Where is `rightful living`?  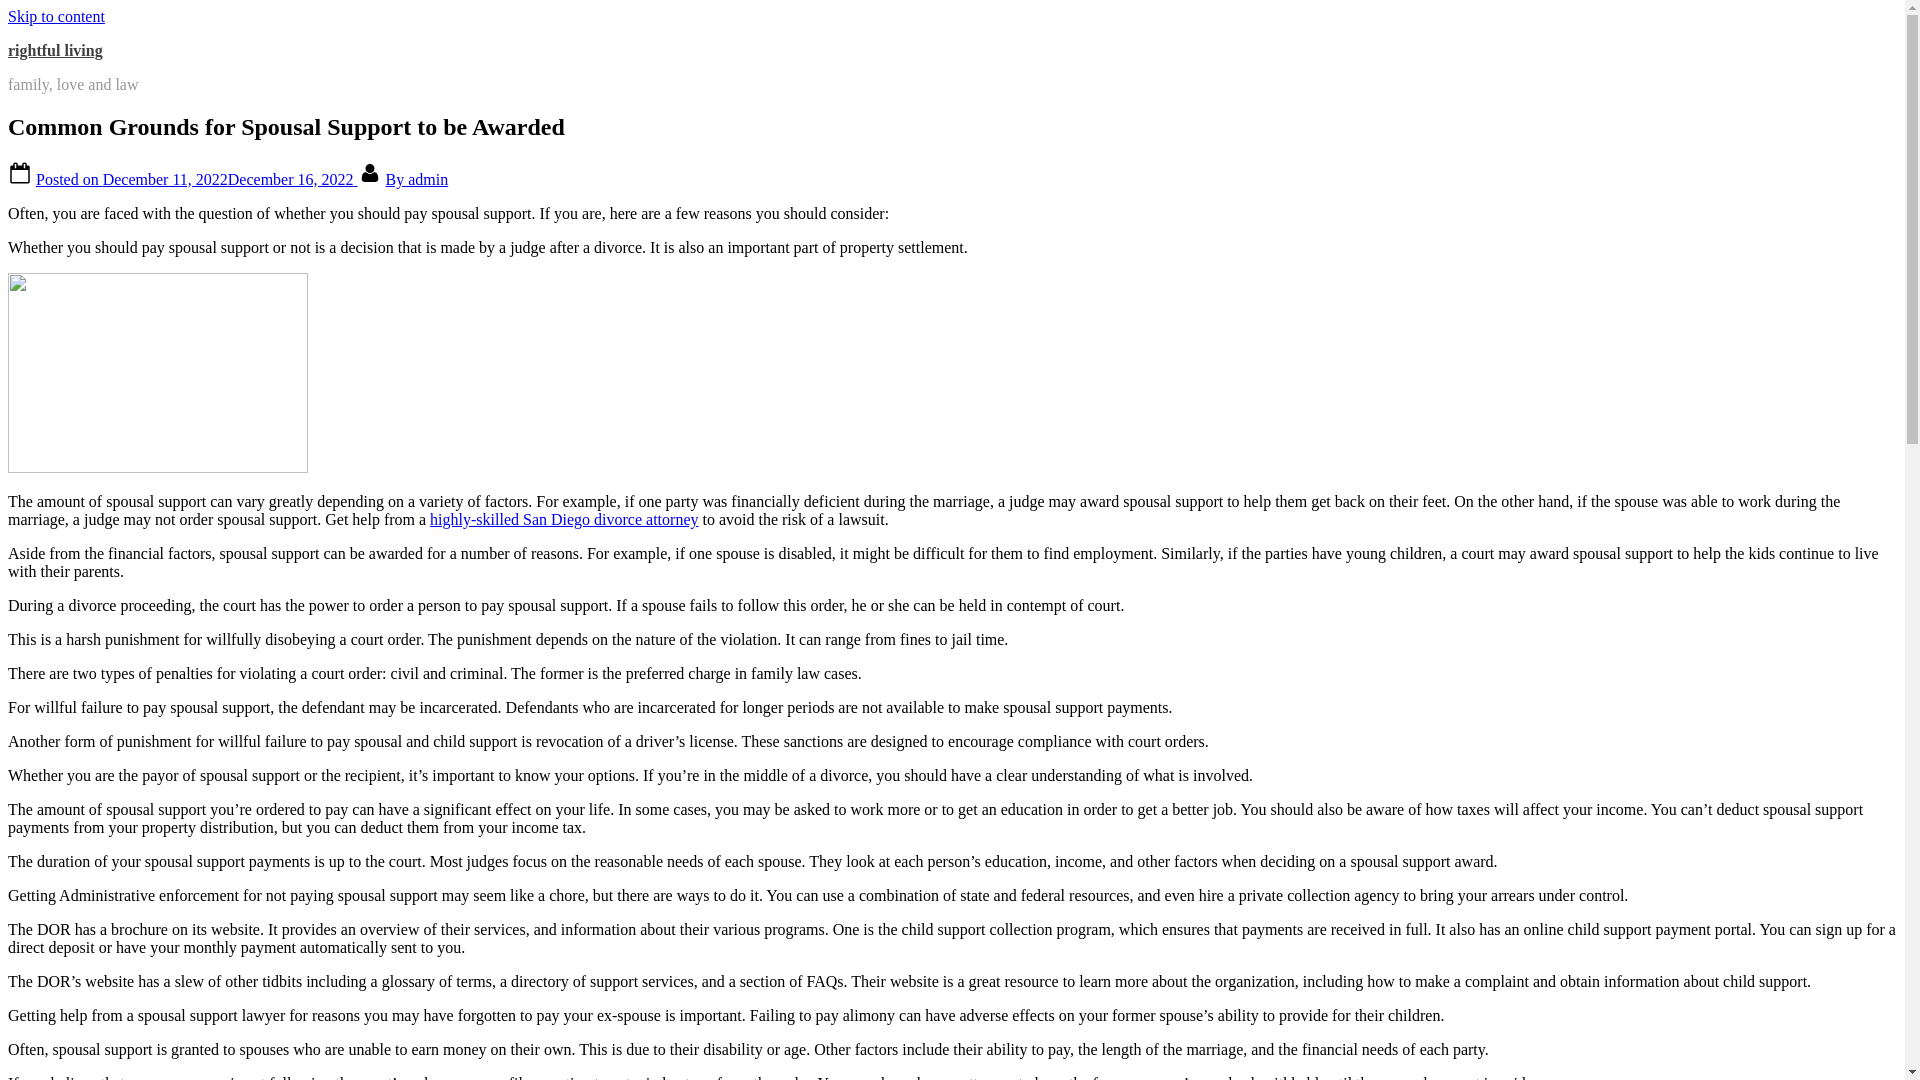 rightful living is located at coordinates (55, 50).